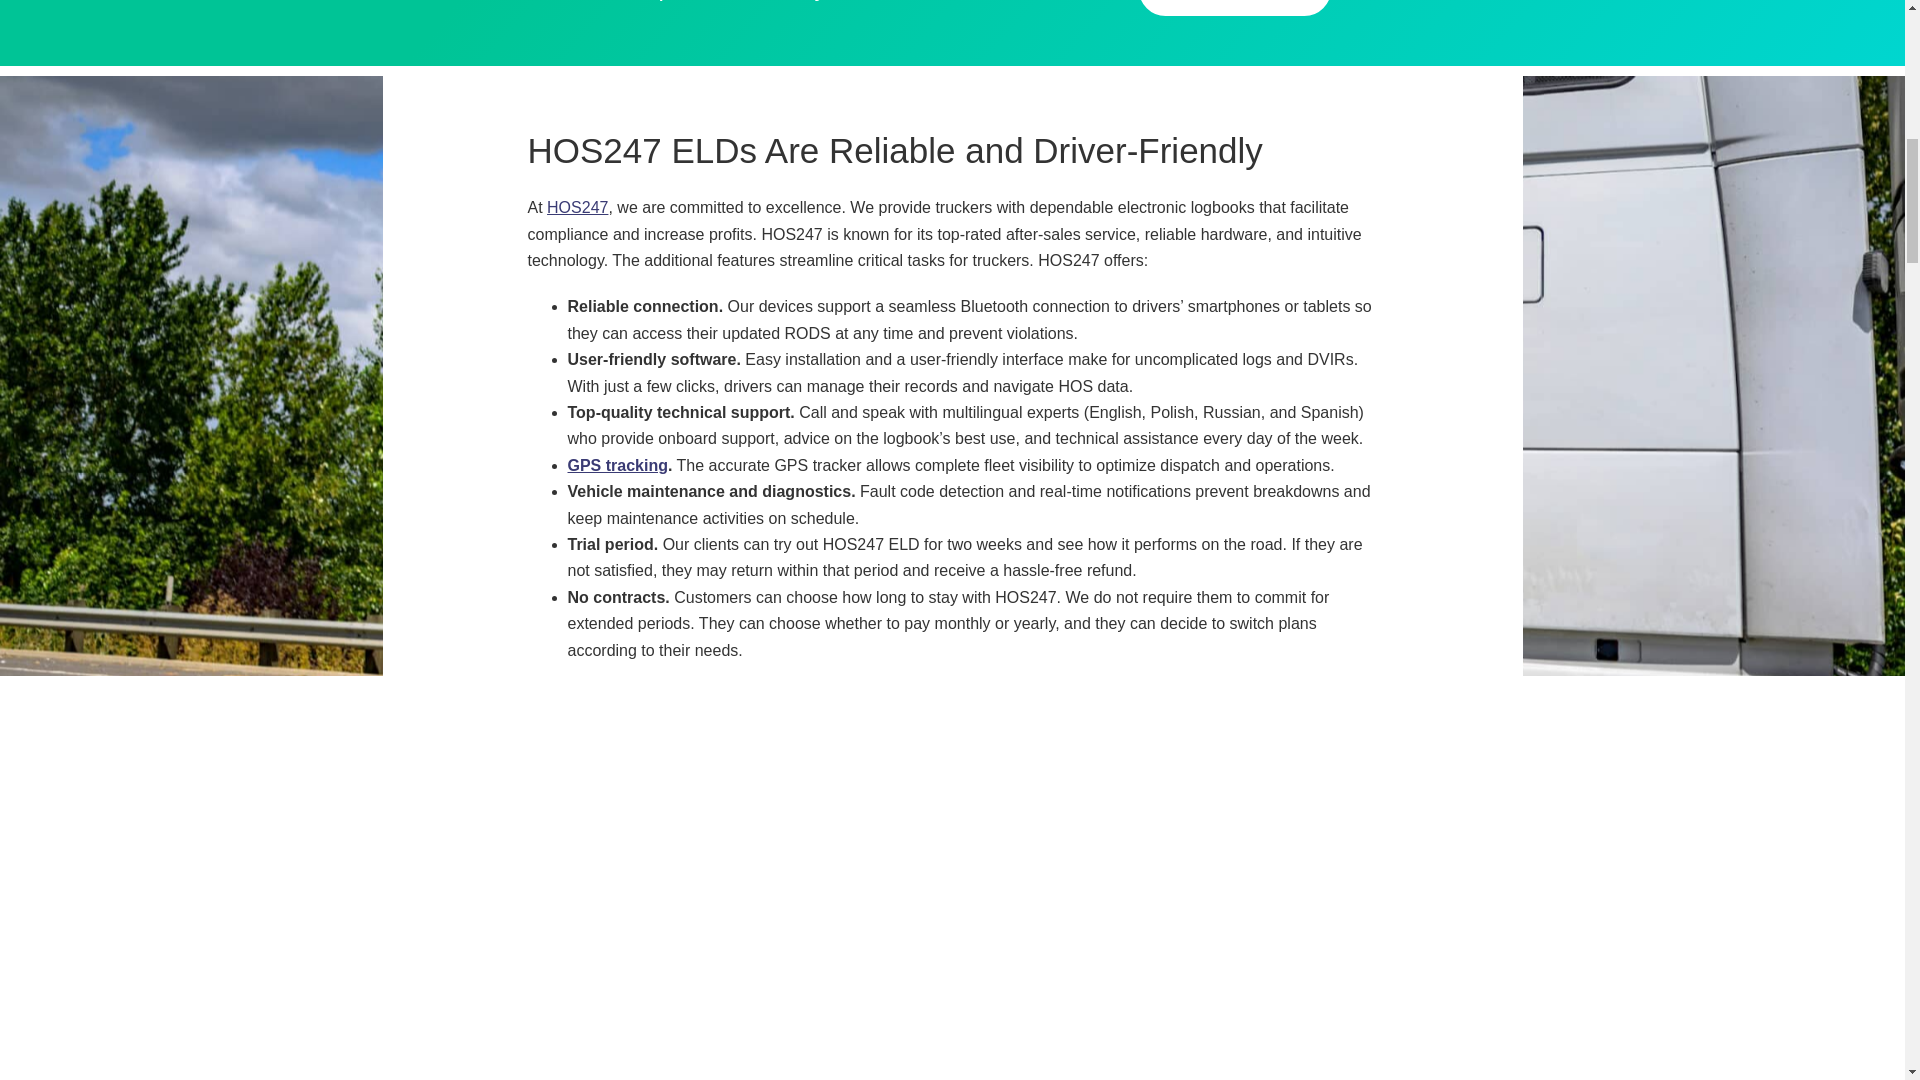  What do you see at coordinates (618, 465) in the screenshot?
I see `GPS tracking` at bounding box center [618, 465].